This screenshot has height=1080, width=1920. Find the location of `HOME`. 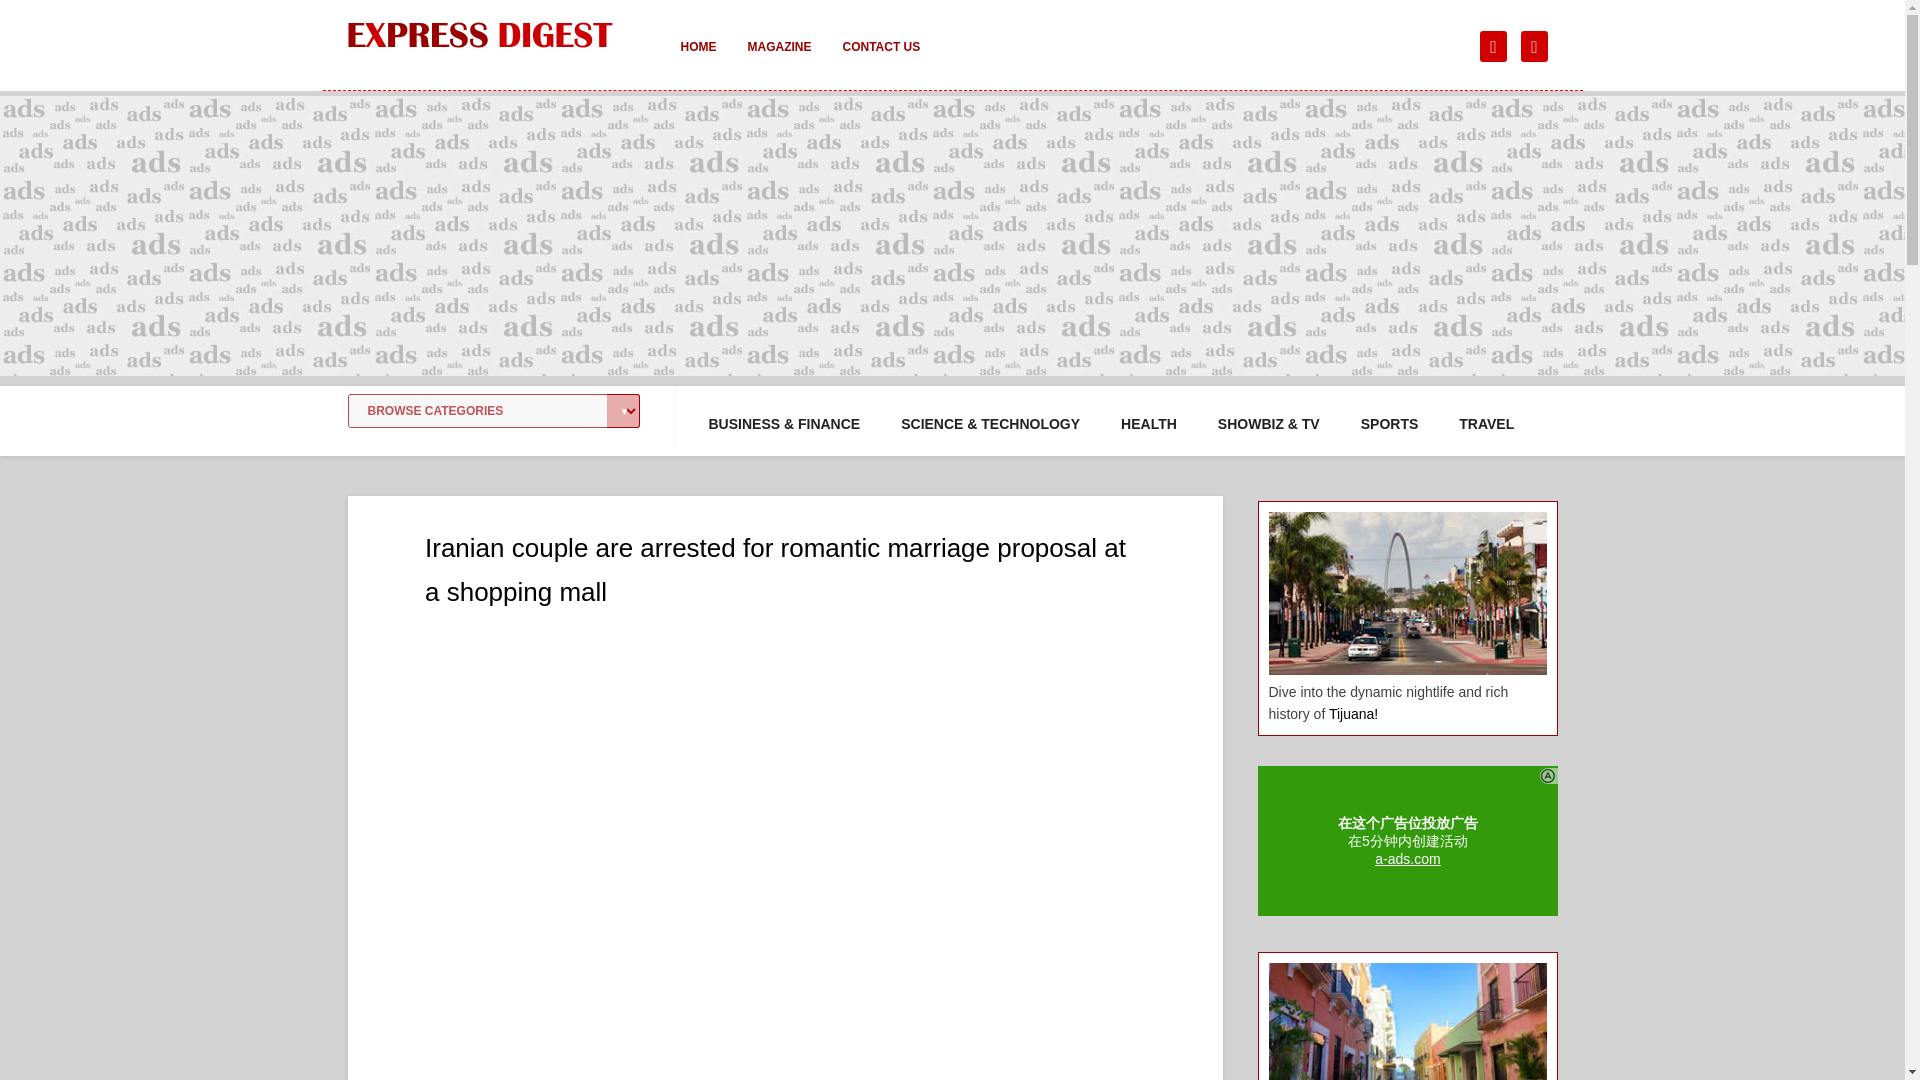

HOME is located at coordinates (698, 60).